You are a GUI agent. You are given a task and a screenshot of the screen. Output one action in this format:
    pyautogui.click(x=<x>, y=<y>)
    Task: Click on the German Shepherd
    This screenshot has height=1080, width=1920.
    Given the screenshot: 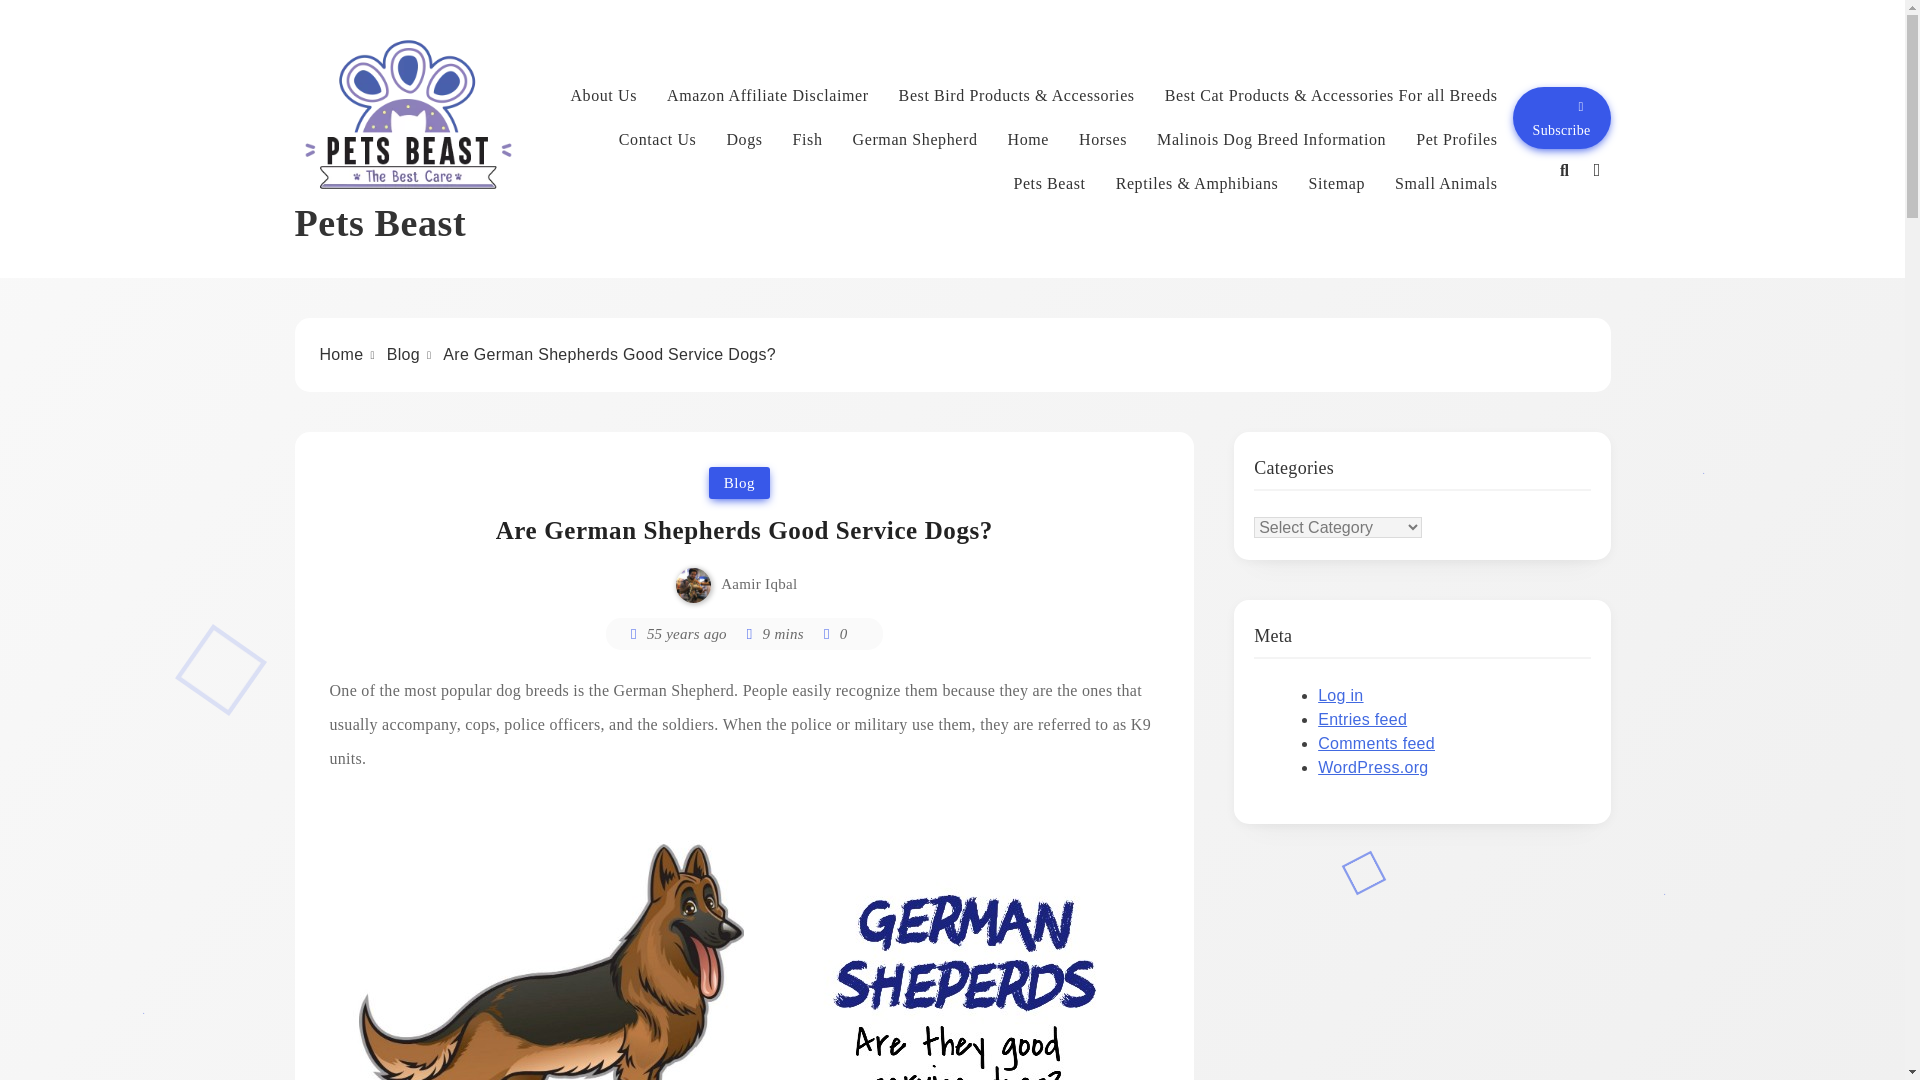 What is the action you would take?
    pyautogui.click(x=914, y=140)
    